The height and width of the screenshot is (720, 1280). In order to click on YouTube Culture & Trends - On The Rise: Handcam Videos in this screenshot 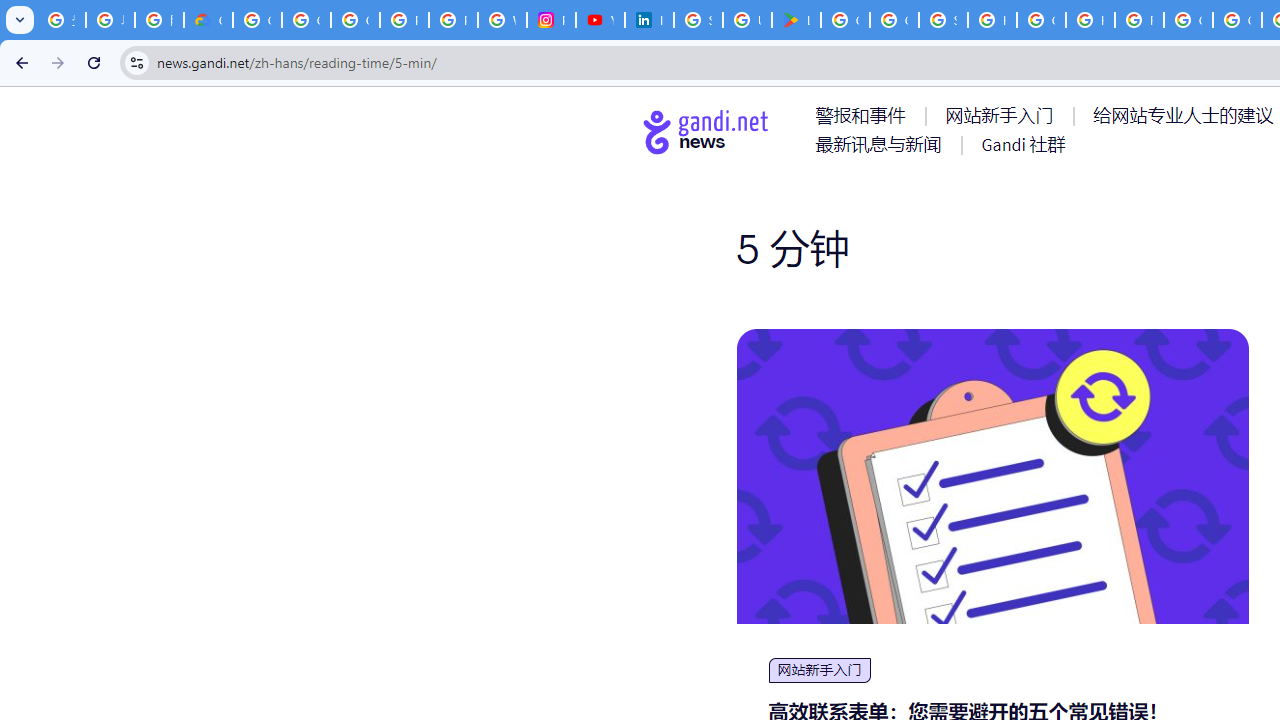, I will do `click(600, 20)`.